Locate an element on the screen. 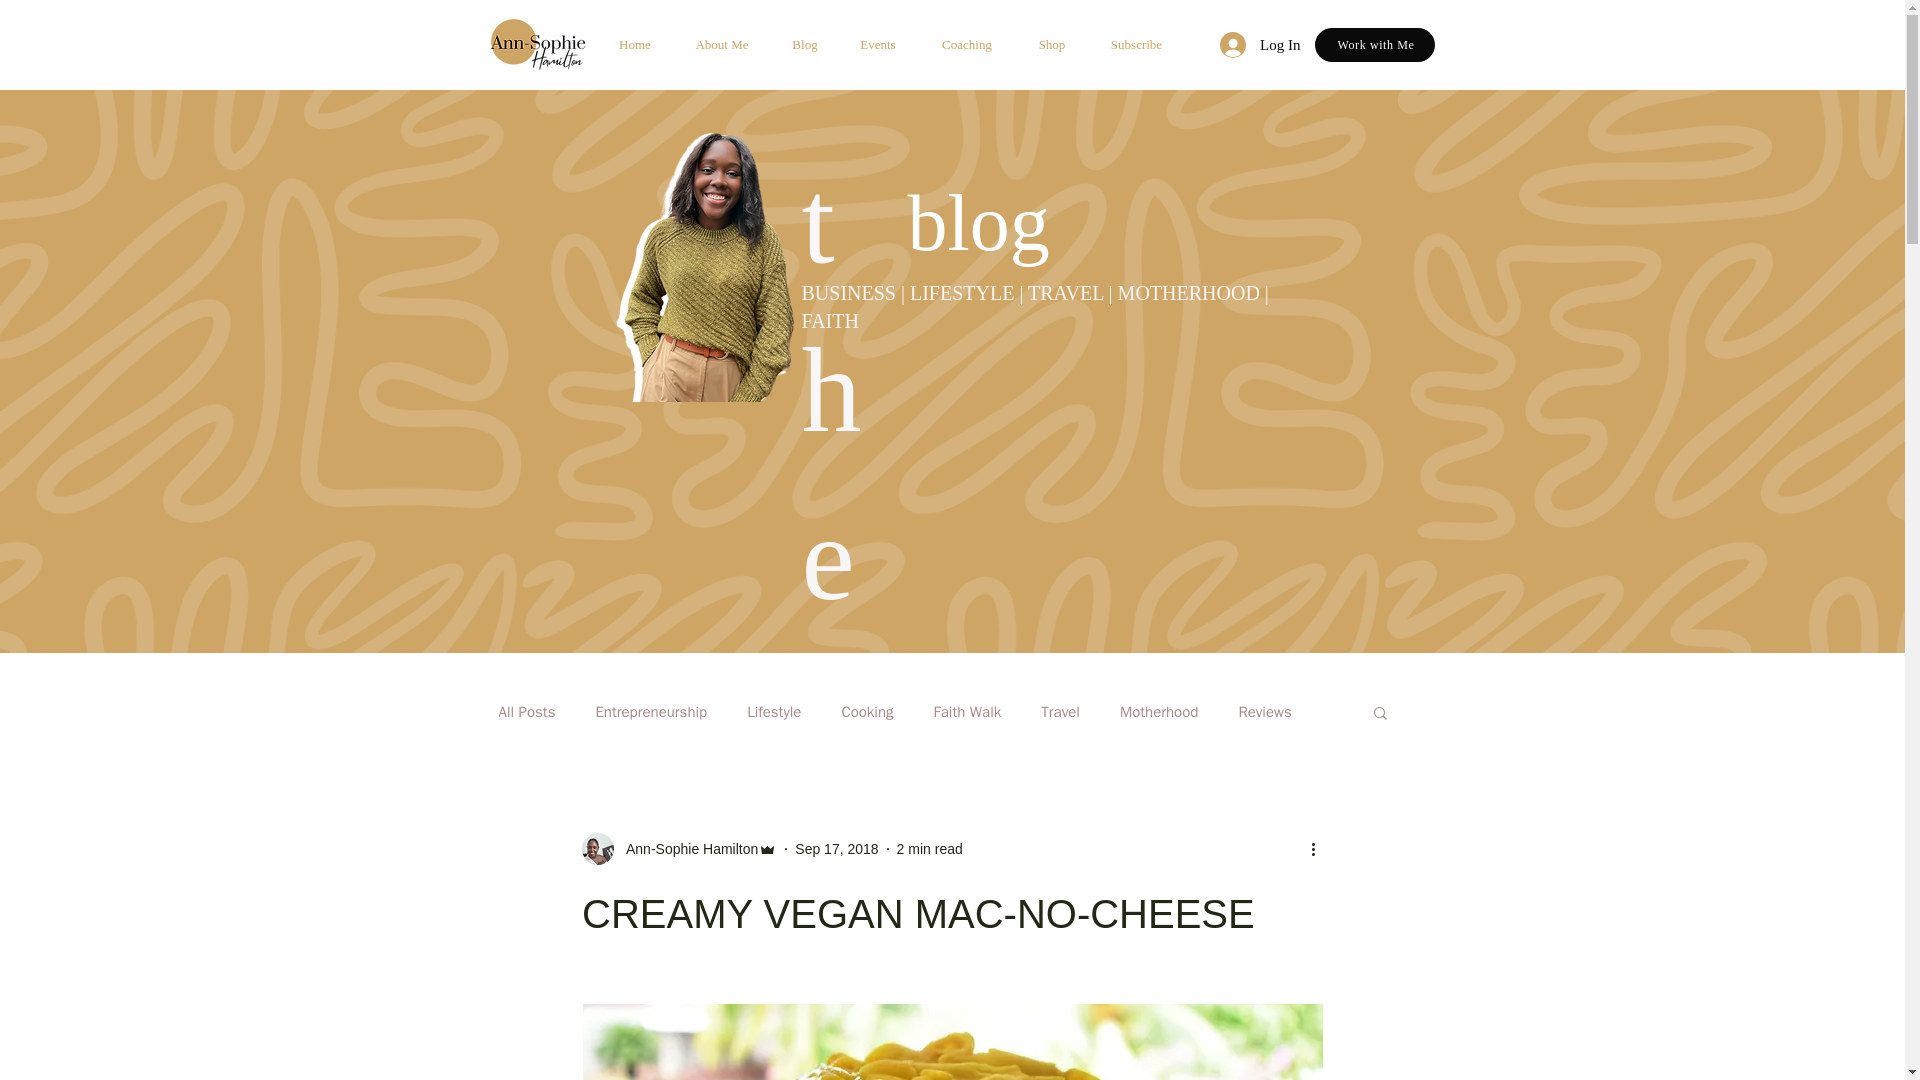 The height and width of the screenshot is (1080, 1920). Ann-Sophie Hamilton is located at coordinates (686, 848).